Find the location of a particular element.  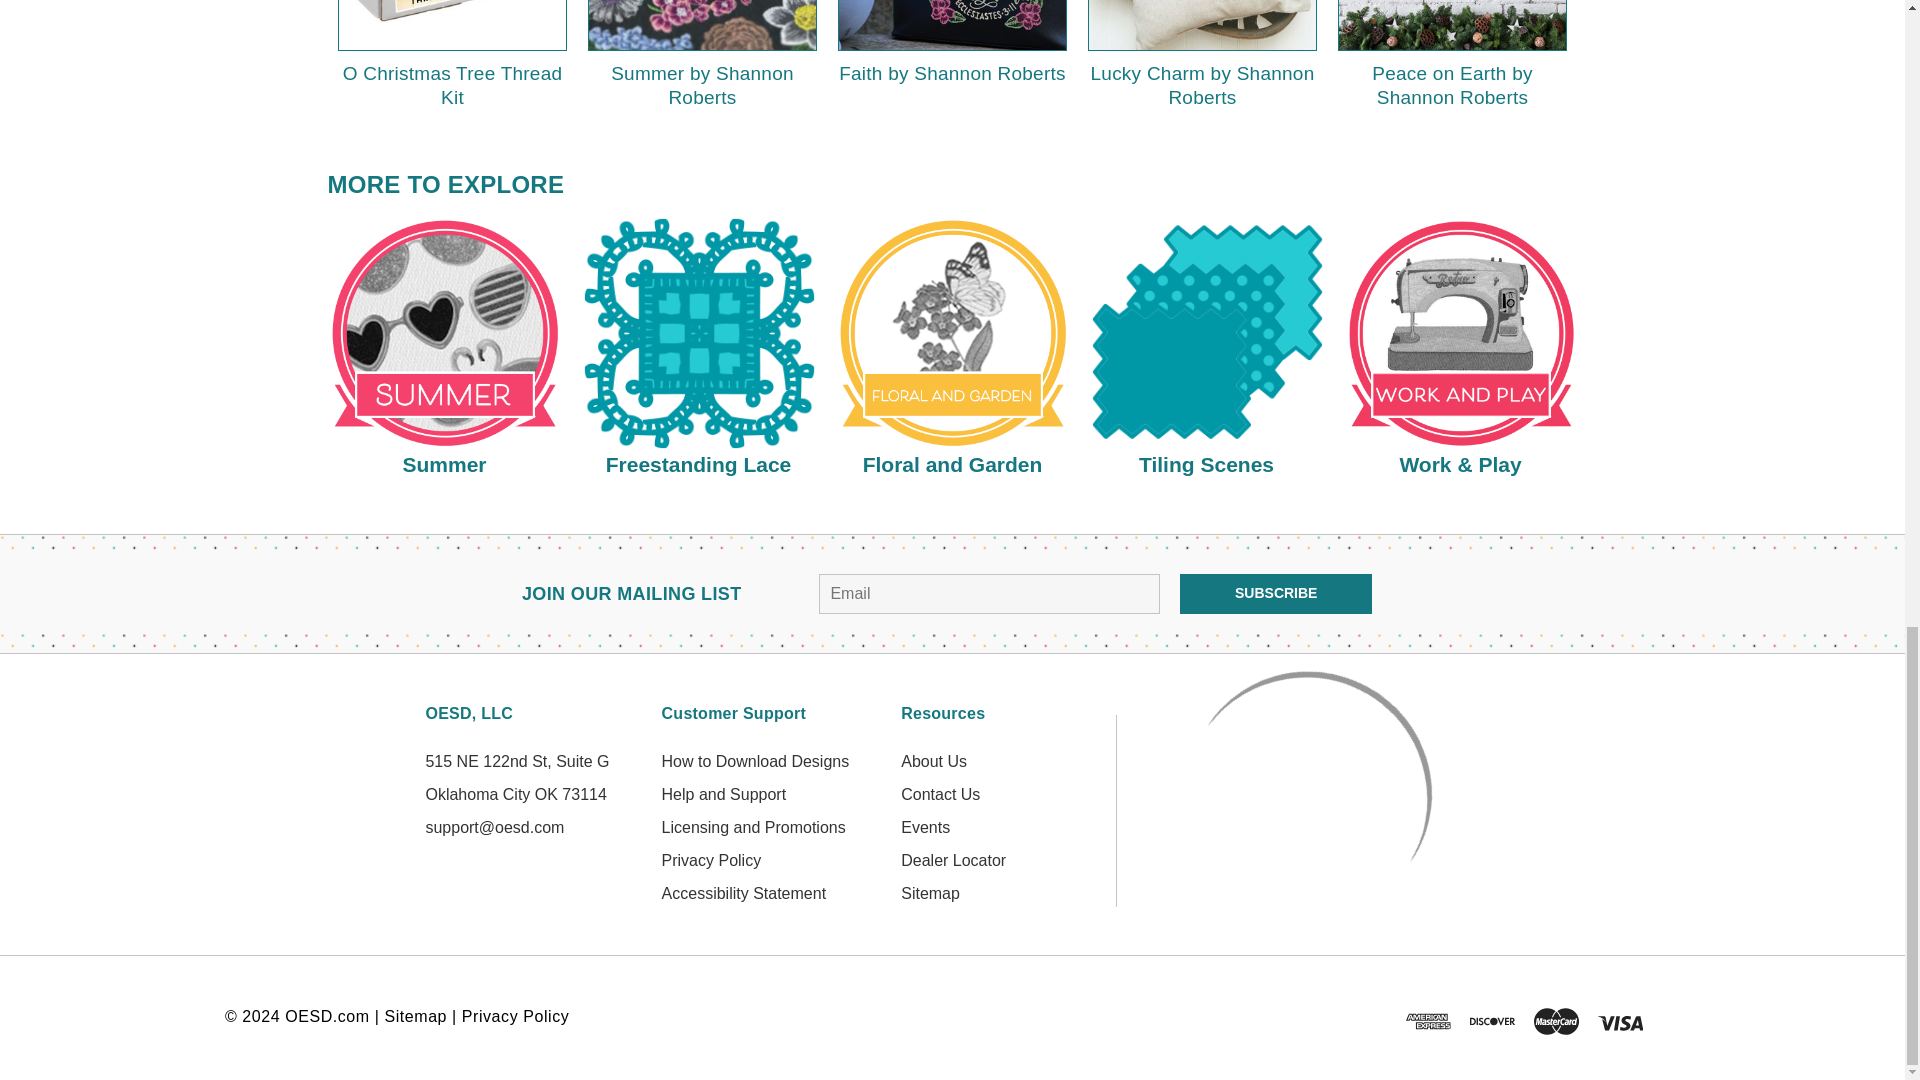

Subscribe is located at coordinates (1276, 594).